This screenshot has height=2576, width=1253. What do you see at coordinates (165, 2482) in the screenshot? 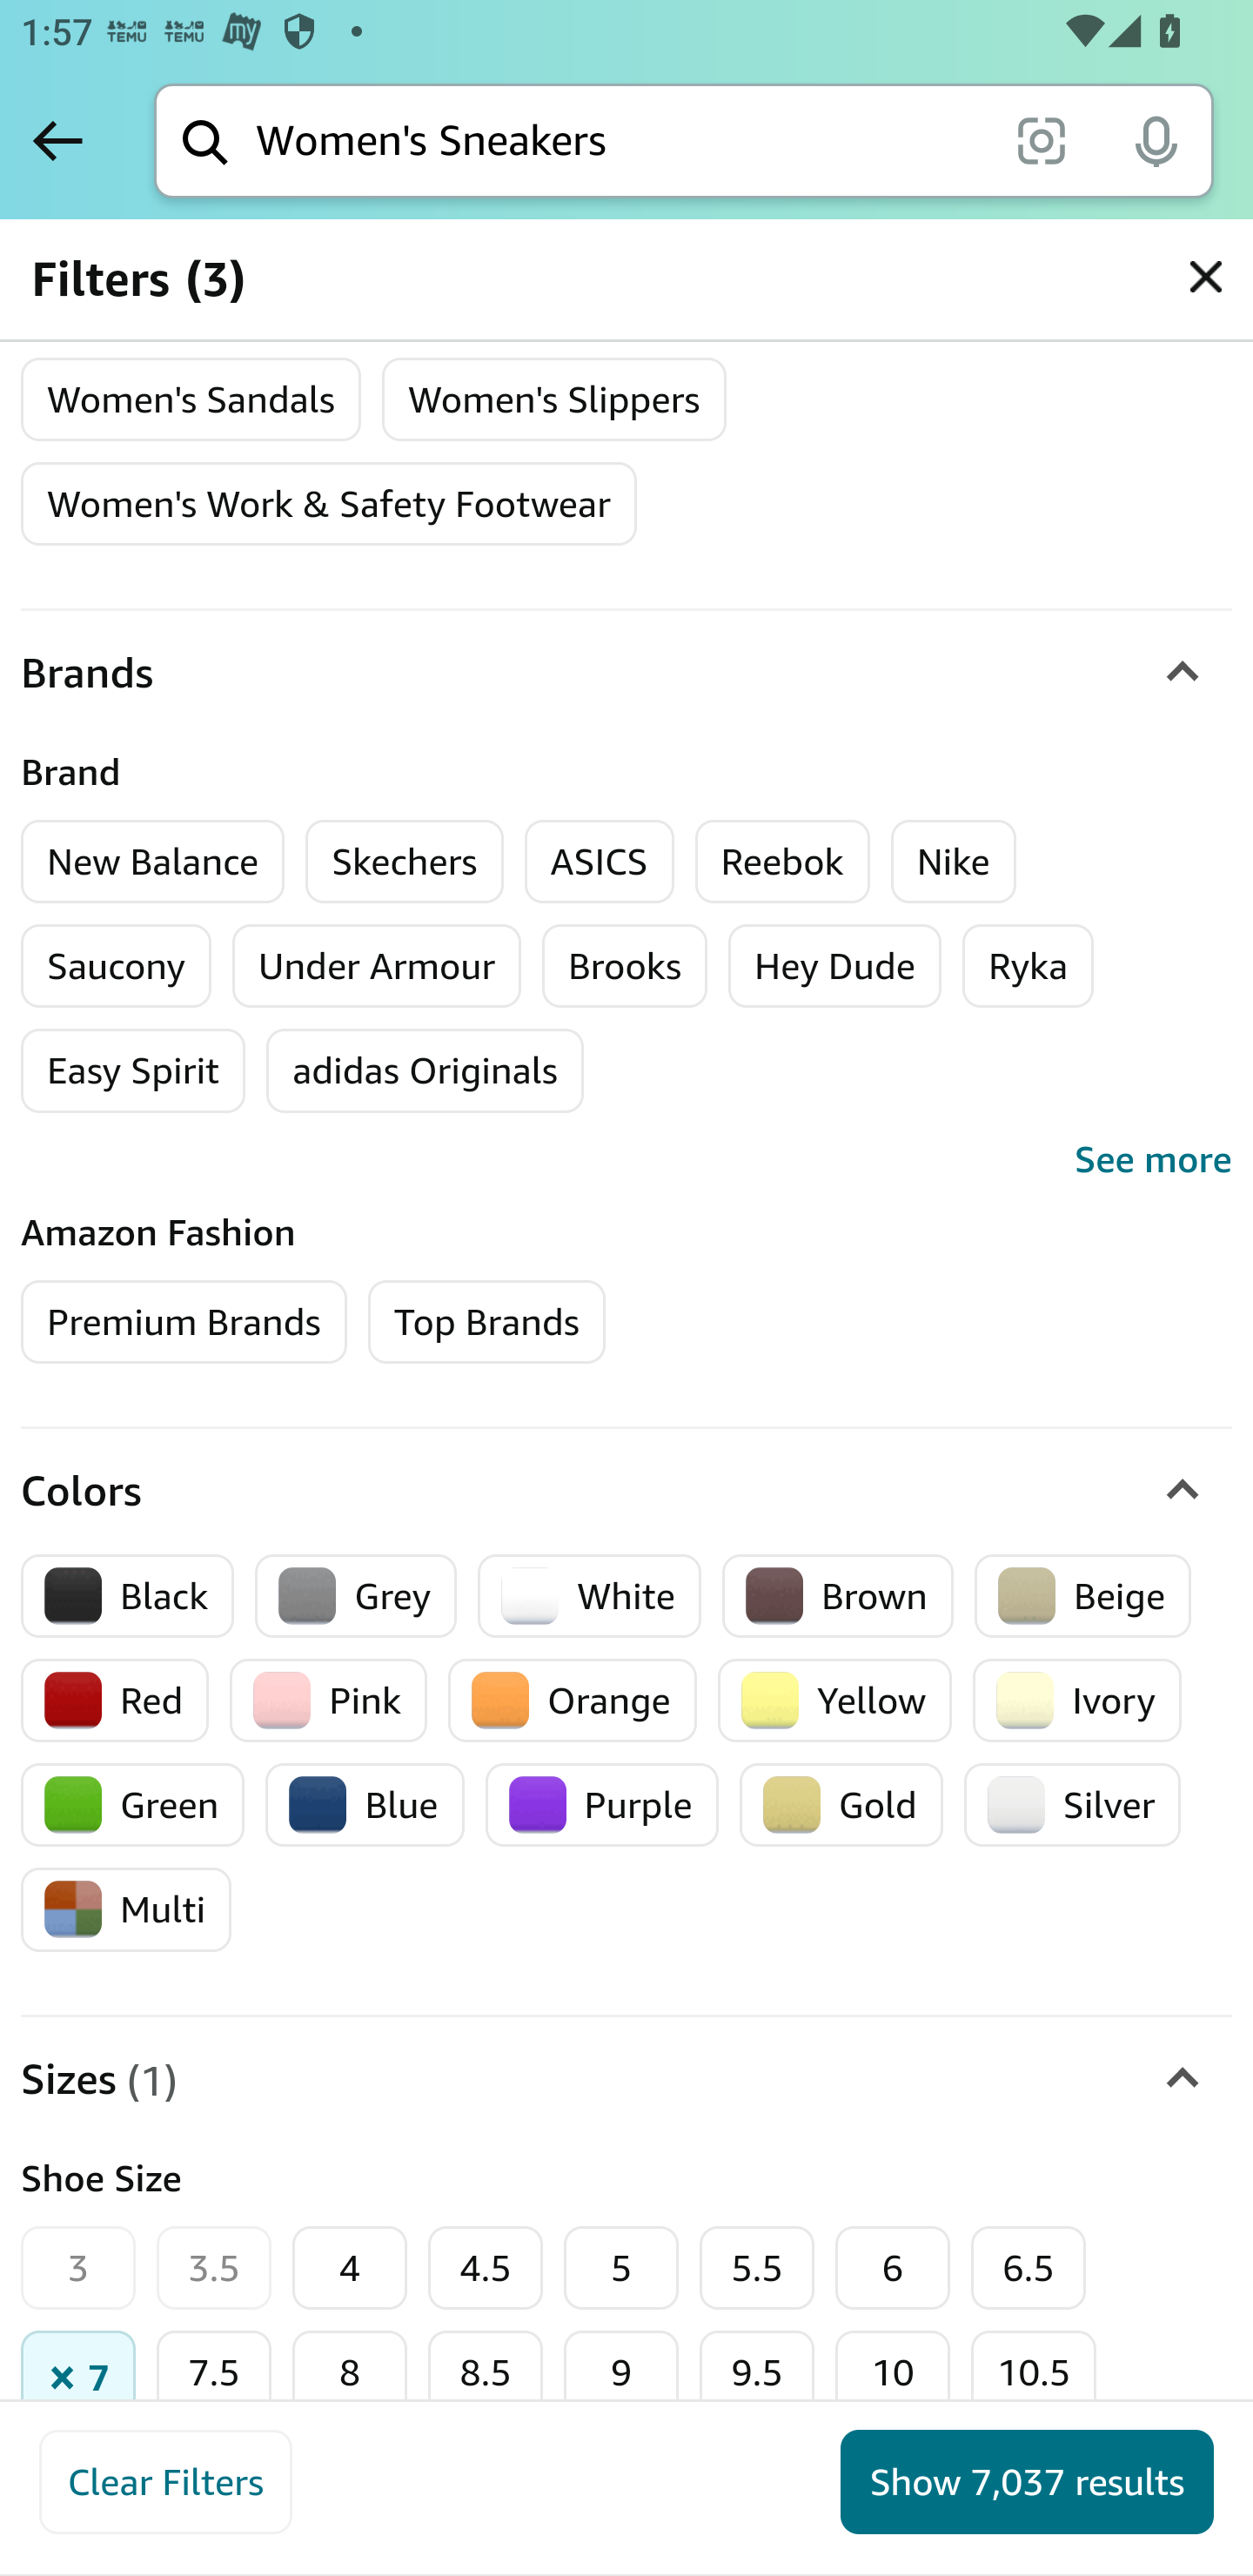
I see `Clear Filters` at bounding box center [165, 2482].